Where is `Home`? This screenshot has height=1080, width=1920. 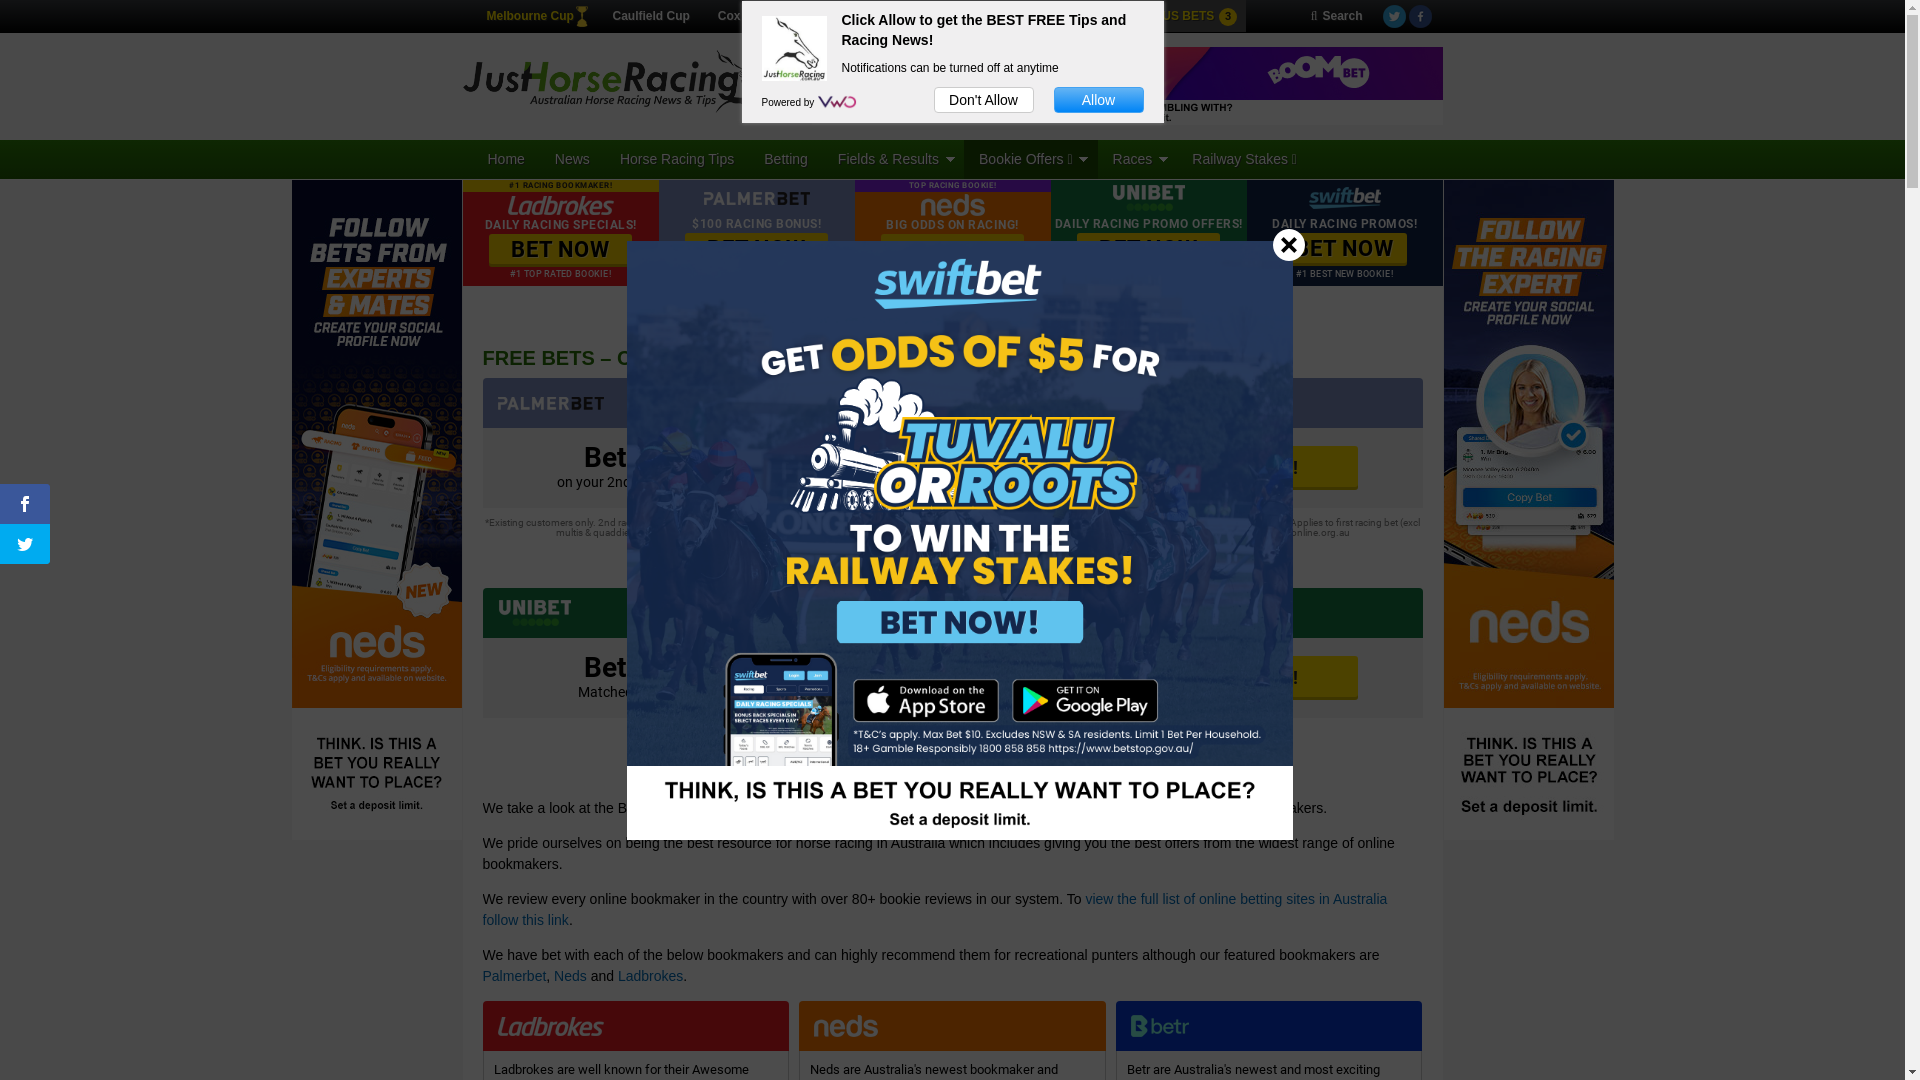 Home is located at coordinates (506, 159).